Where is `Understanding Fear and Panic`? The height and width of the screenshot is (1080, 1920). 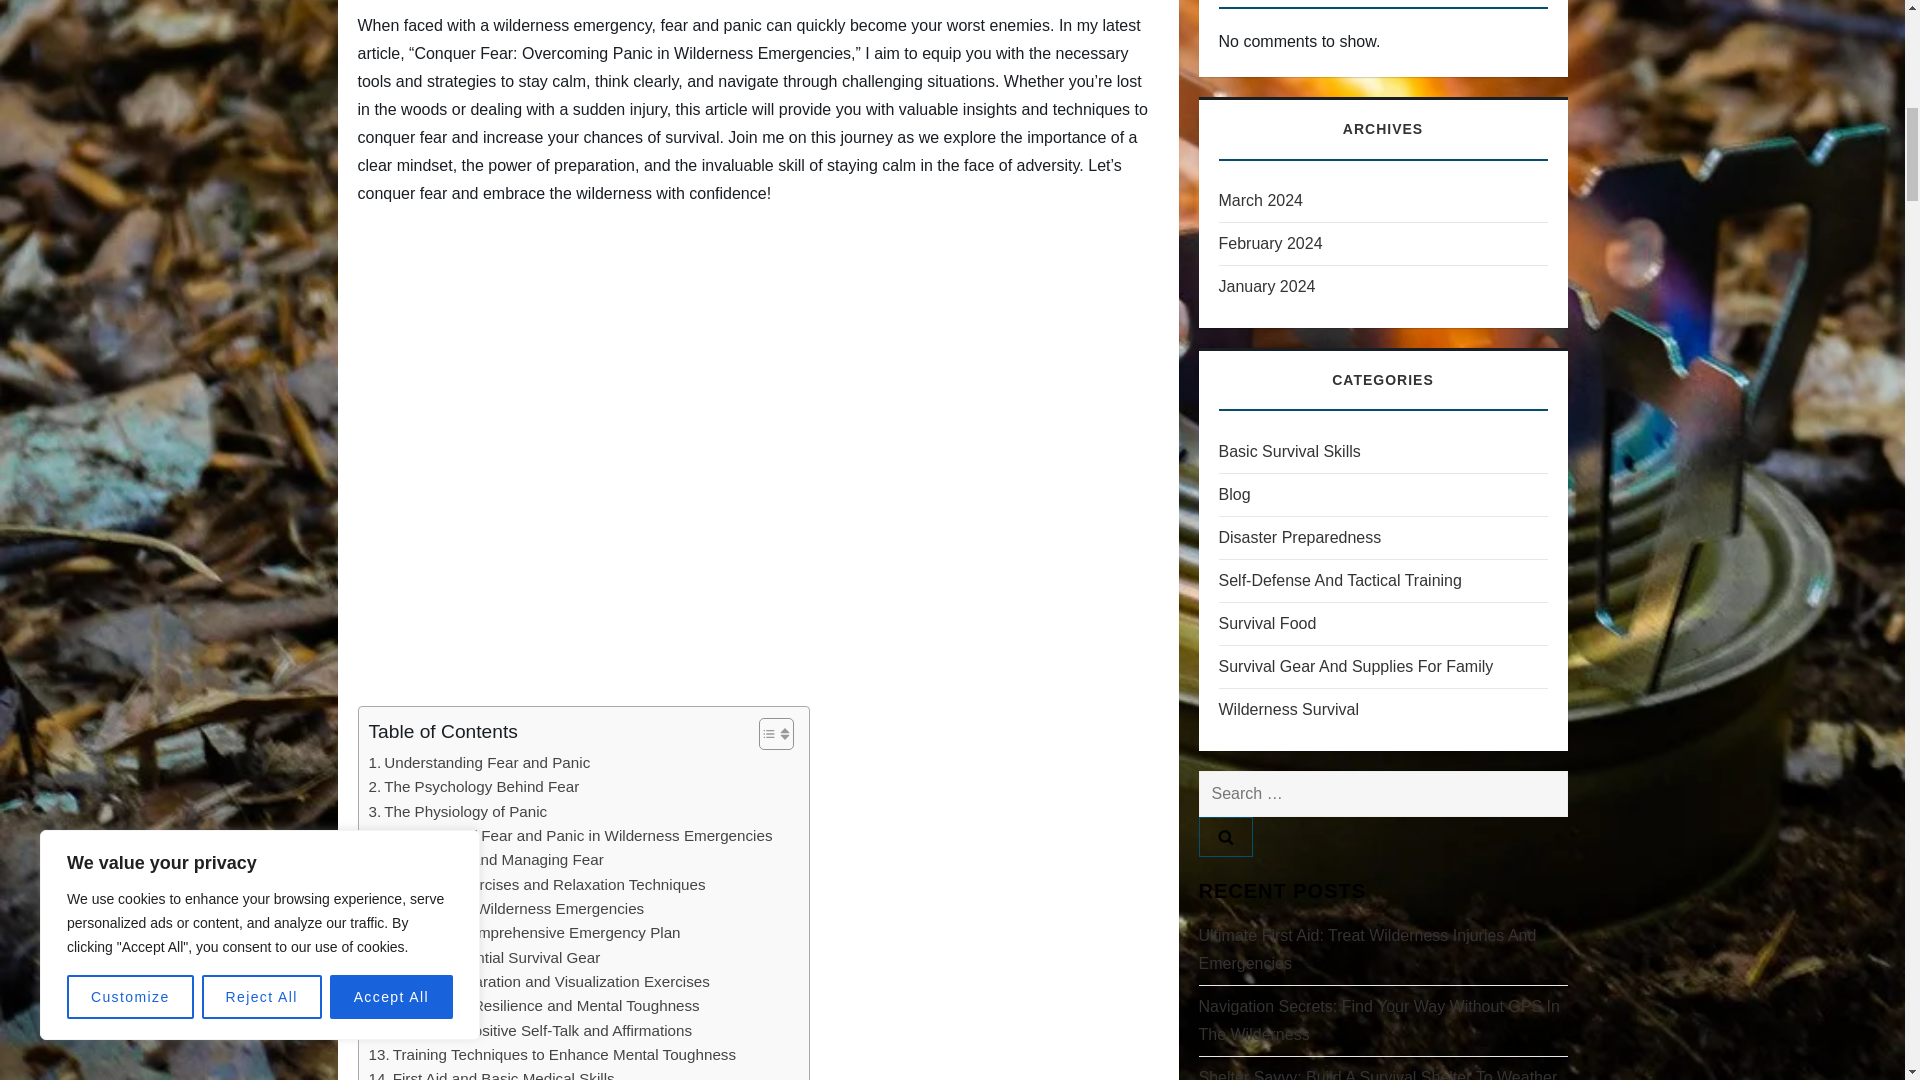 Understanding Fear and Panic is located at coordinates (478, 762).